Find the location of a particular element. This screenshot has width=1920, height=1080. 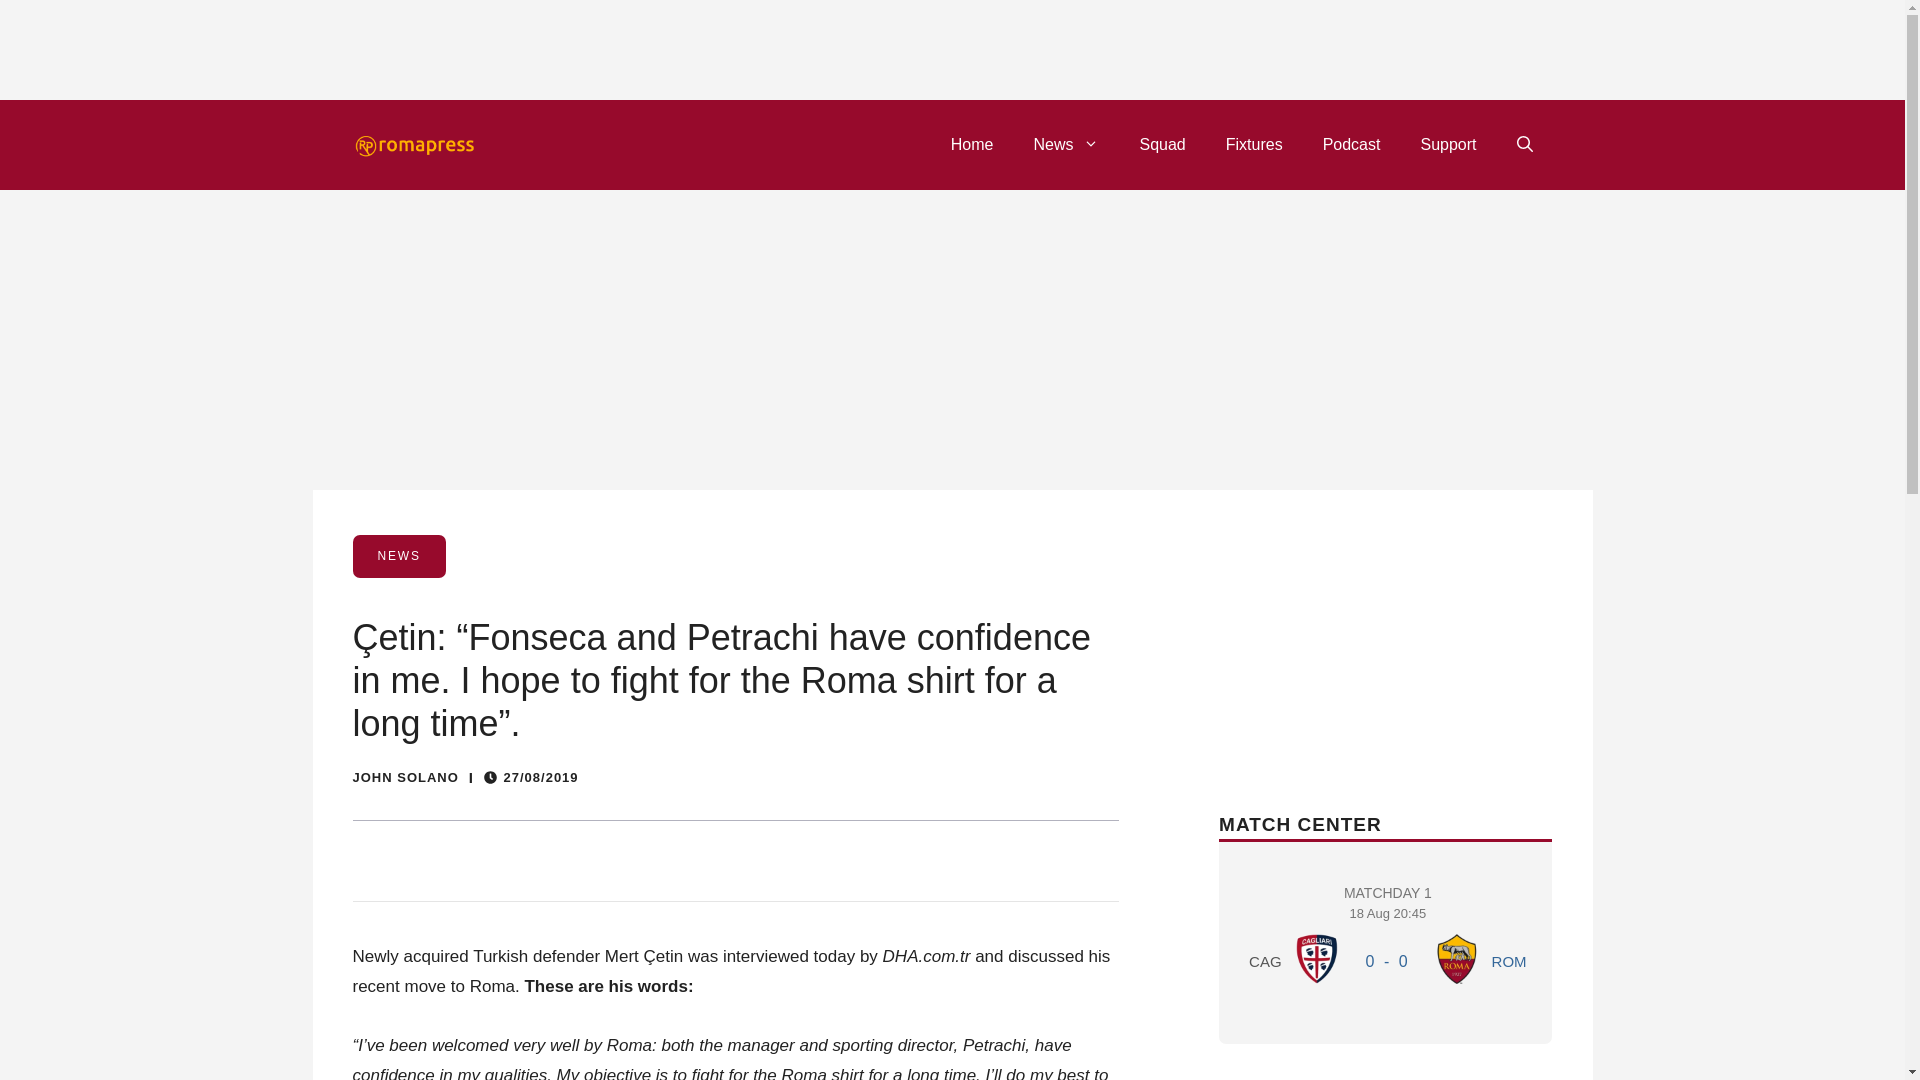

Home is located at coordinates (972, 144).